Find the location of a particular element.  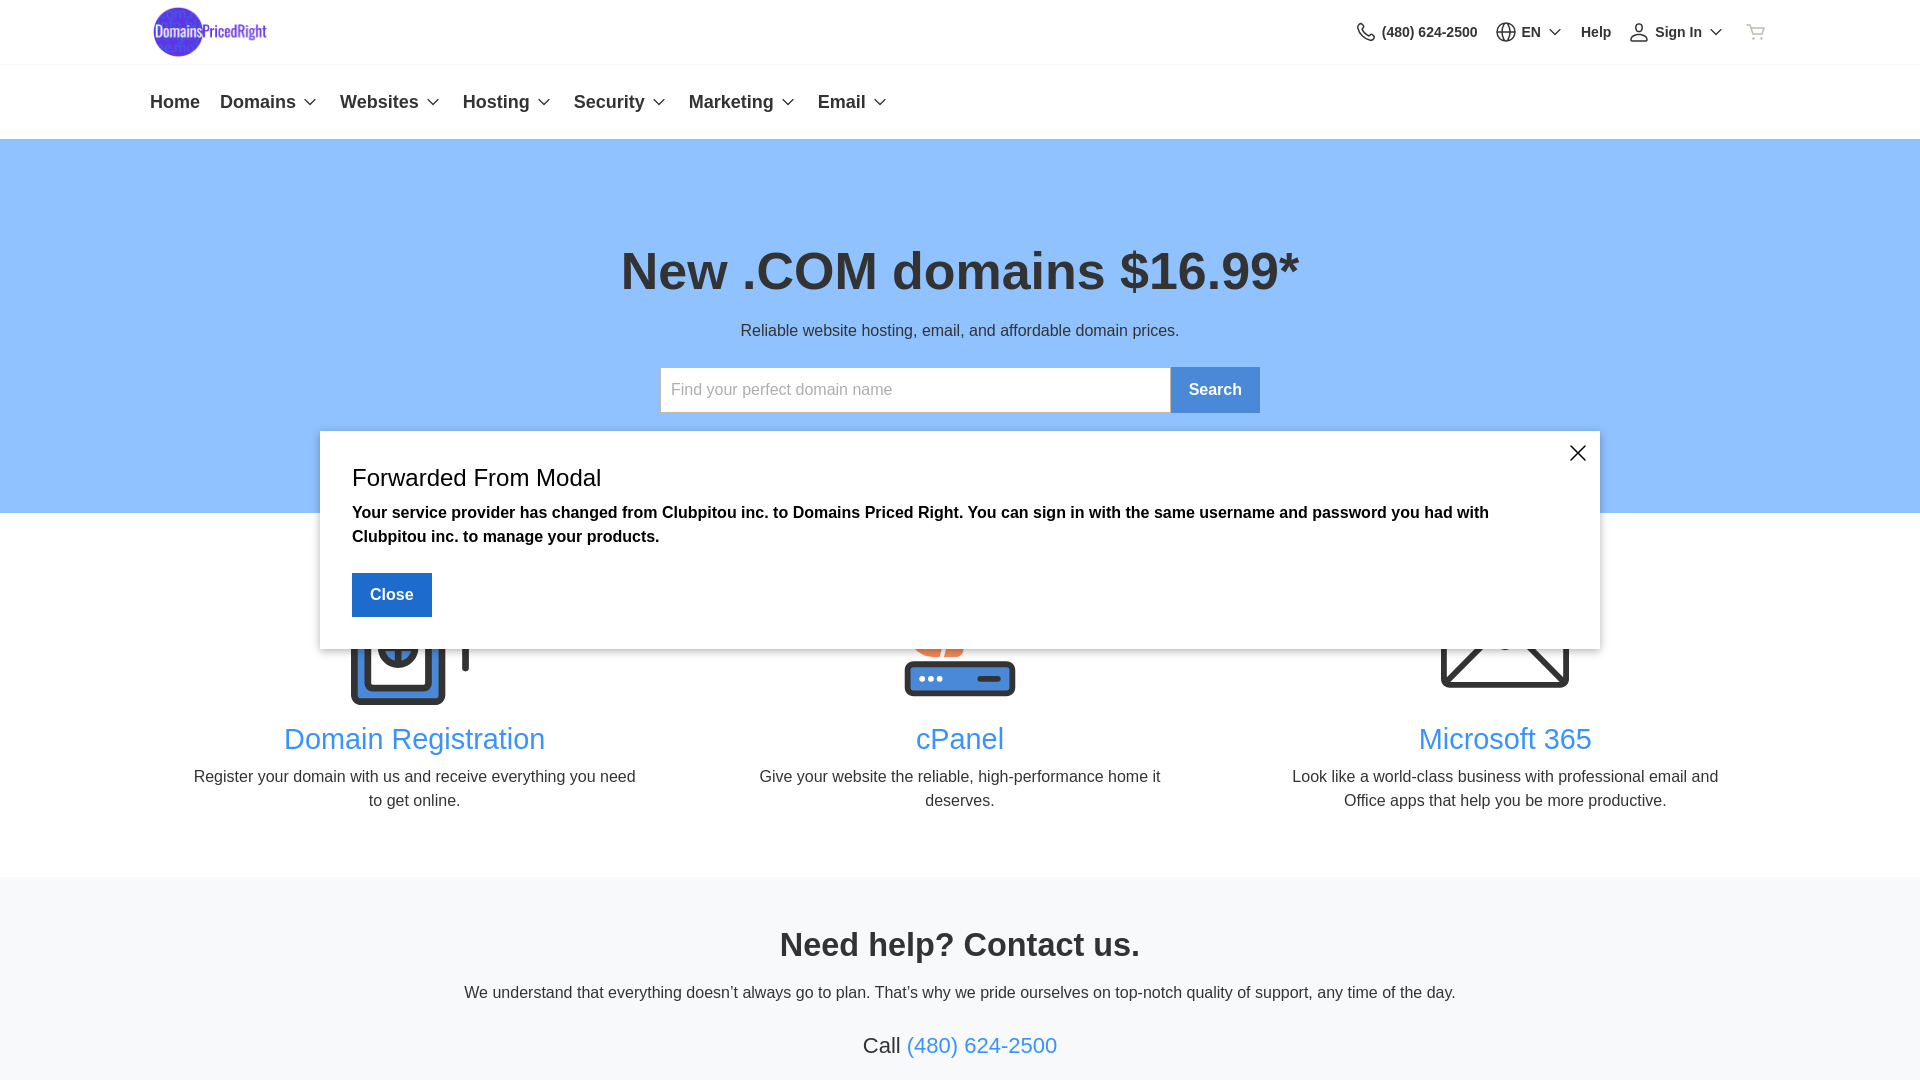

Hosting is located at coordinates (508, 102).